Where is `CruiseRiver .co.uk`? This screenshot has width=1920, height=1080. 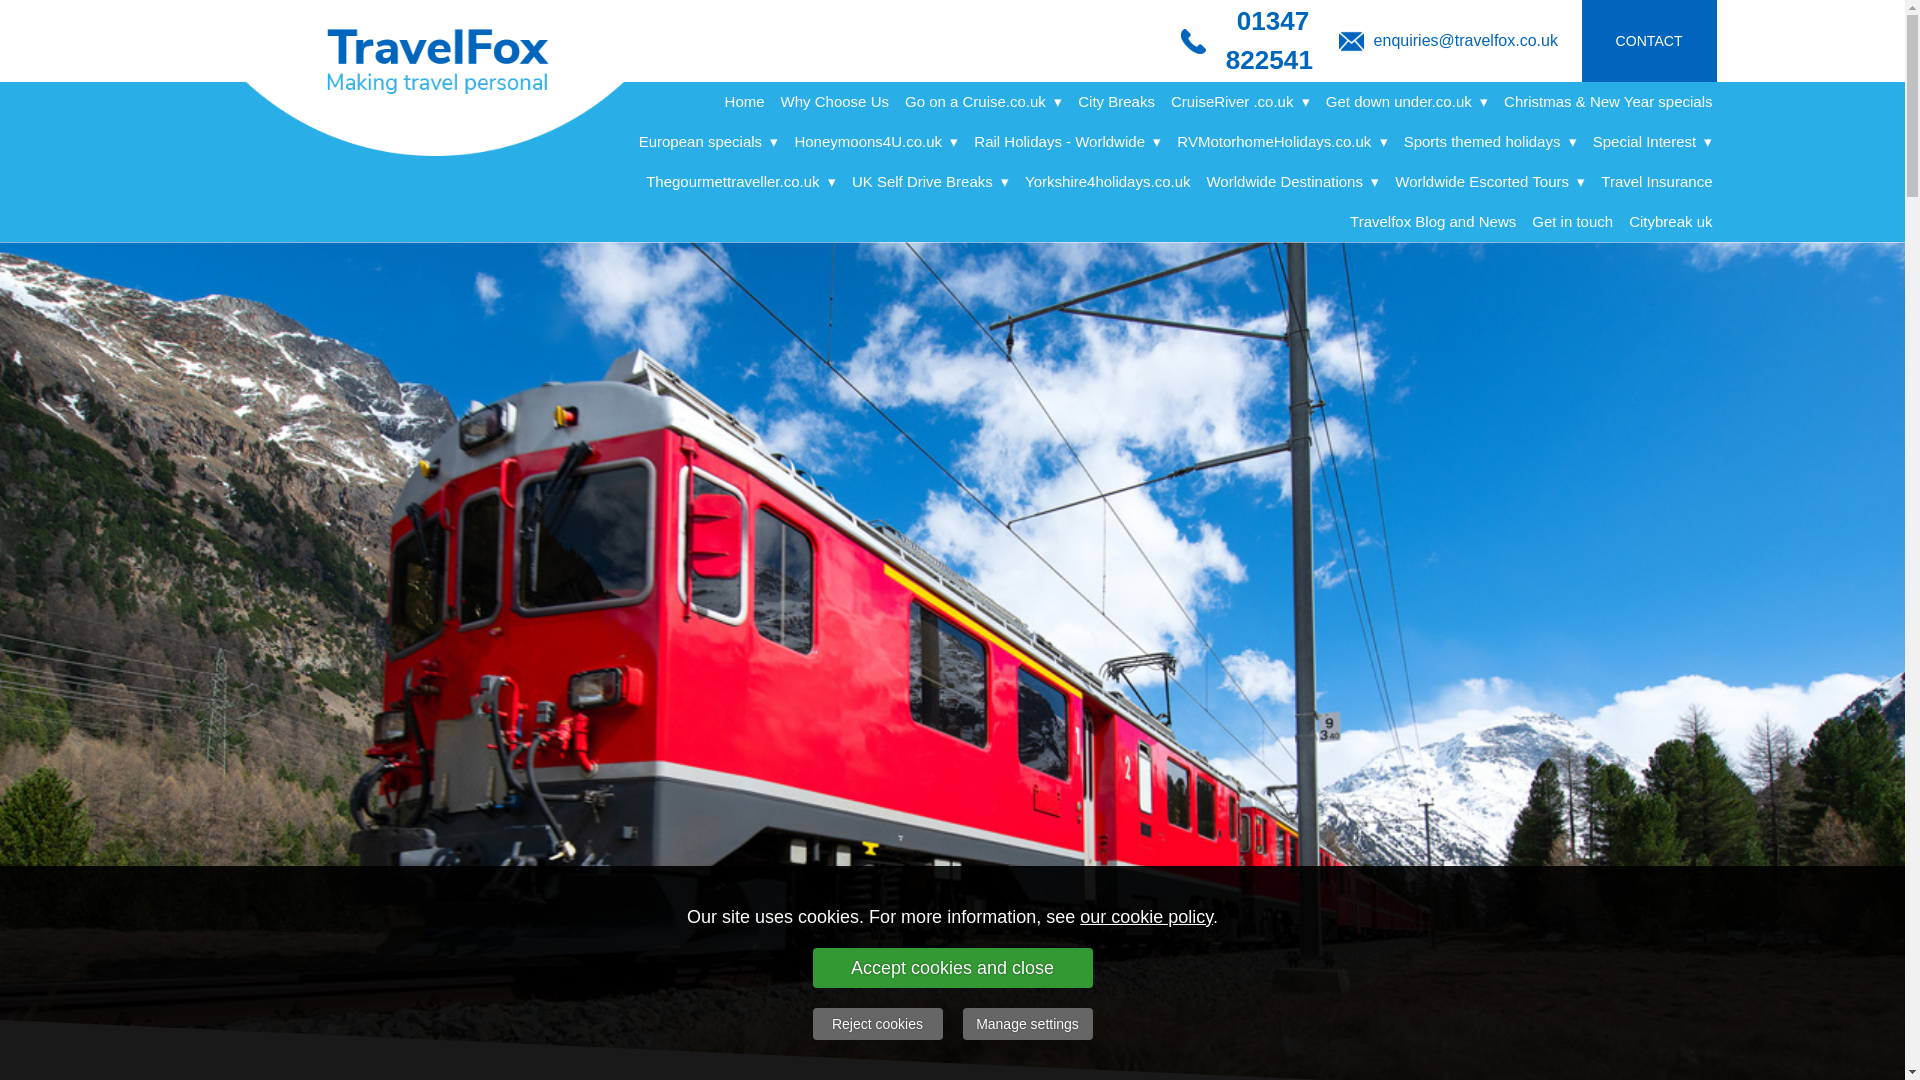
CruiseRiver .co.uk is located at coordinates (1240, 102).